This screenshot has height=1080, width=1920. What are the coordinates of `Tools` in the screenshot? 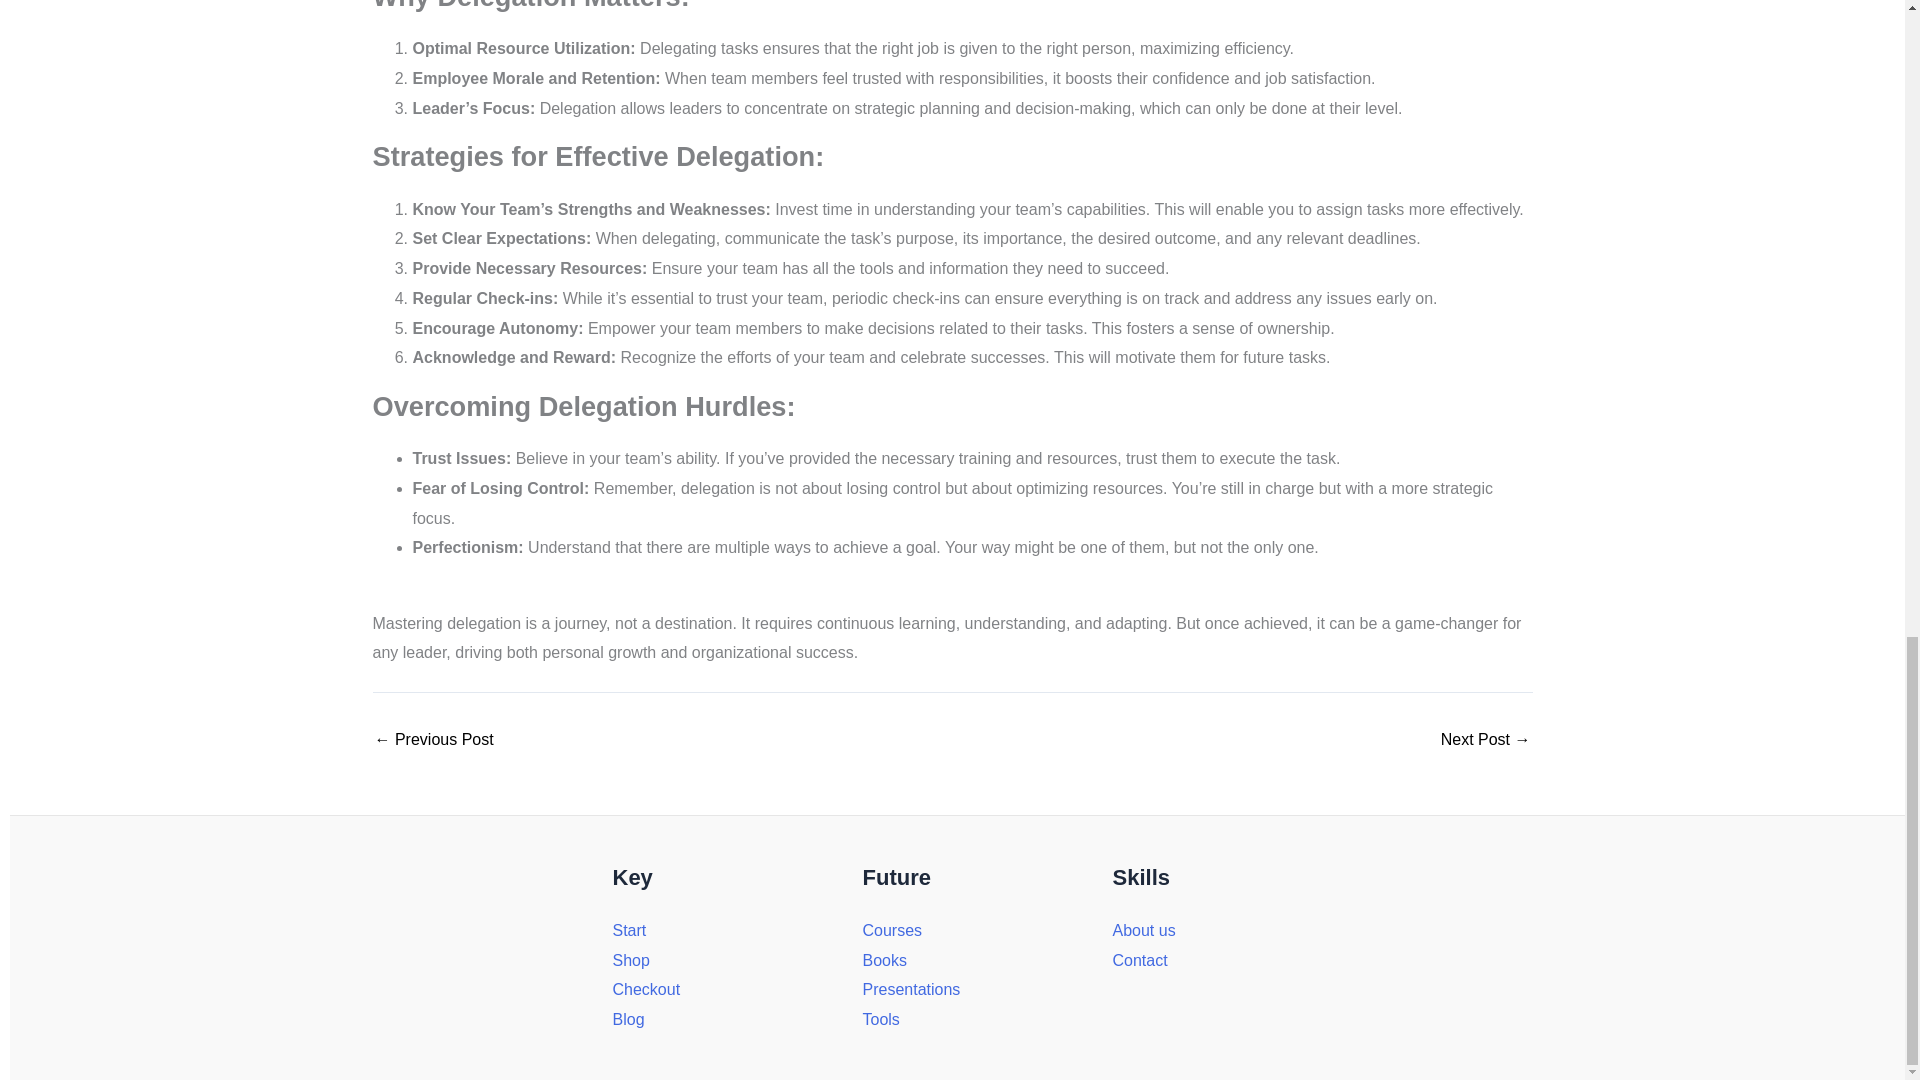 It's located at (880, 1019).